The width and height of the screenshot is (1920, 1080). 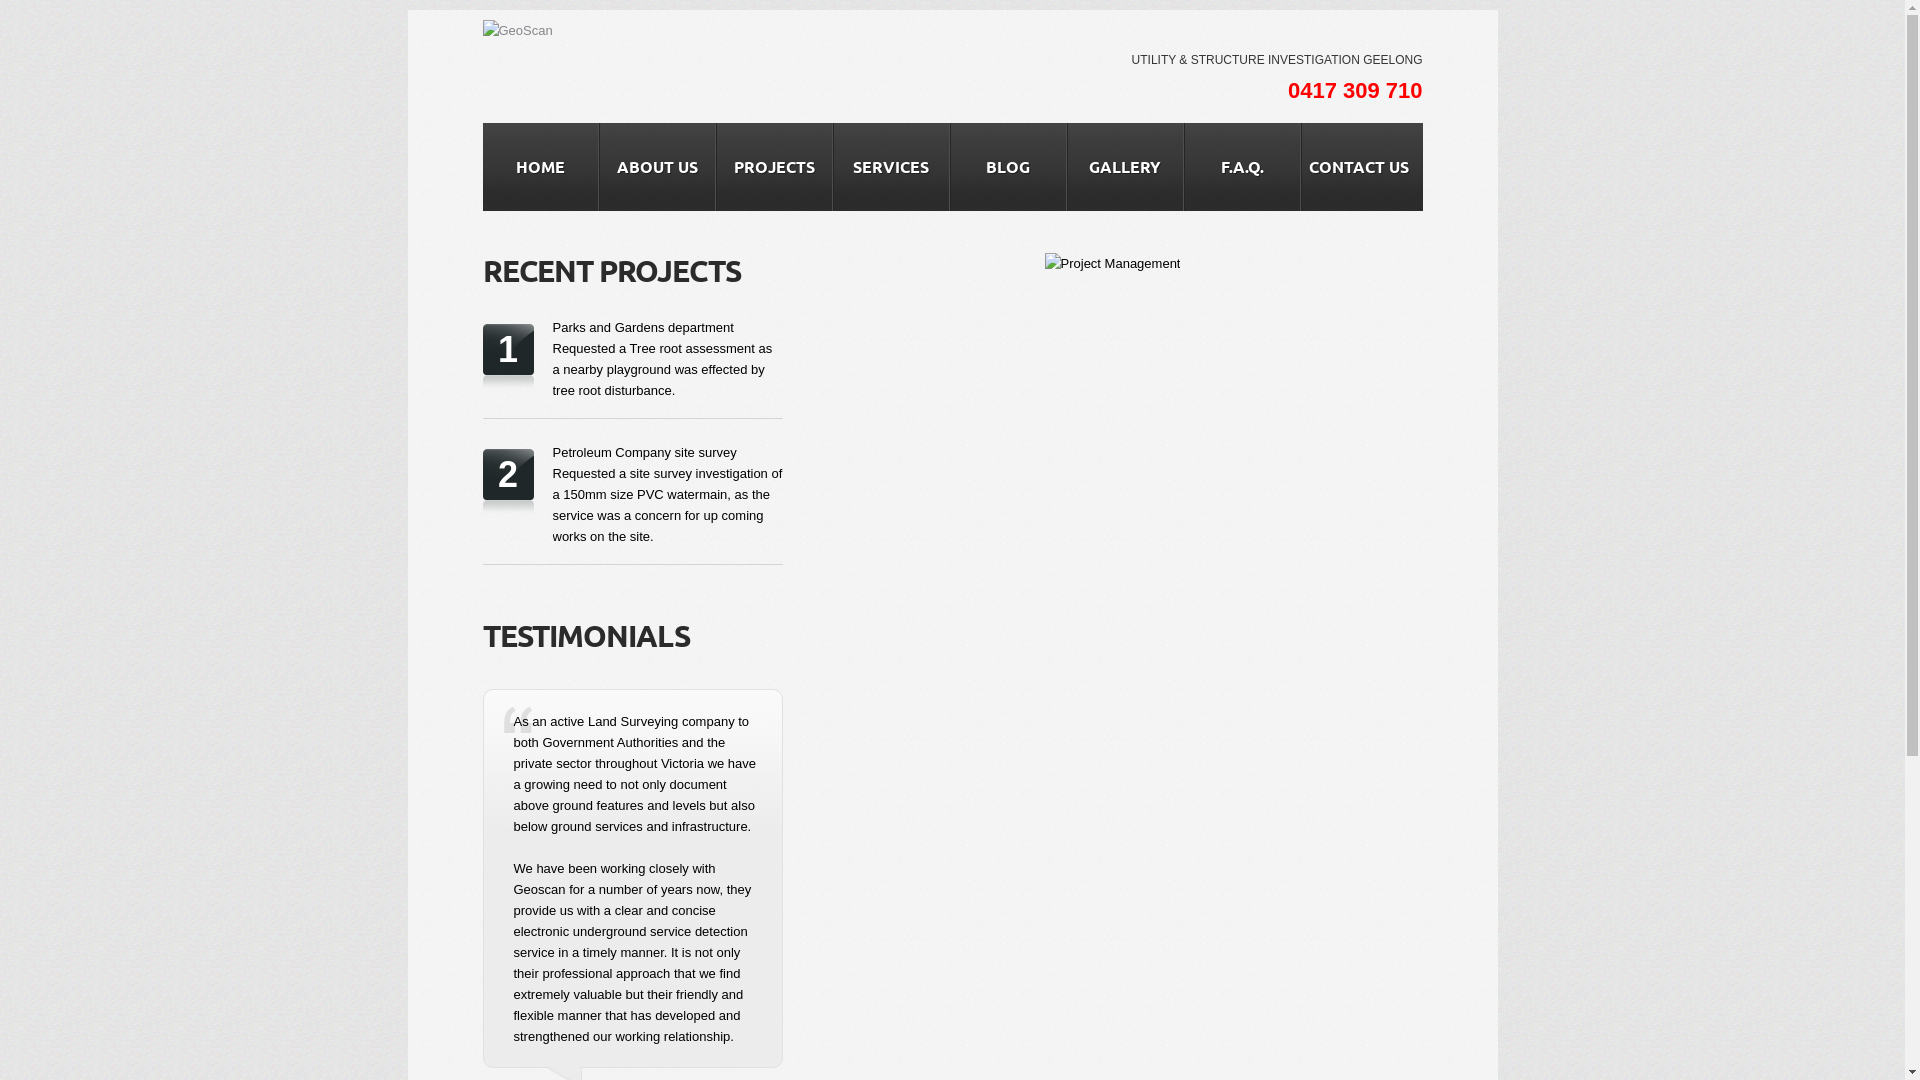 What do you see at coordinates (1242, 167) in the screenshot?
I see `F.A.Q.` at bounding box center [1242, 167].